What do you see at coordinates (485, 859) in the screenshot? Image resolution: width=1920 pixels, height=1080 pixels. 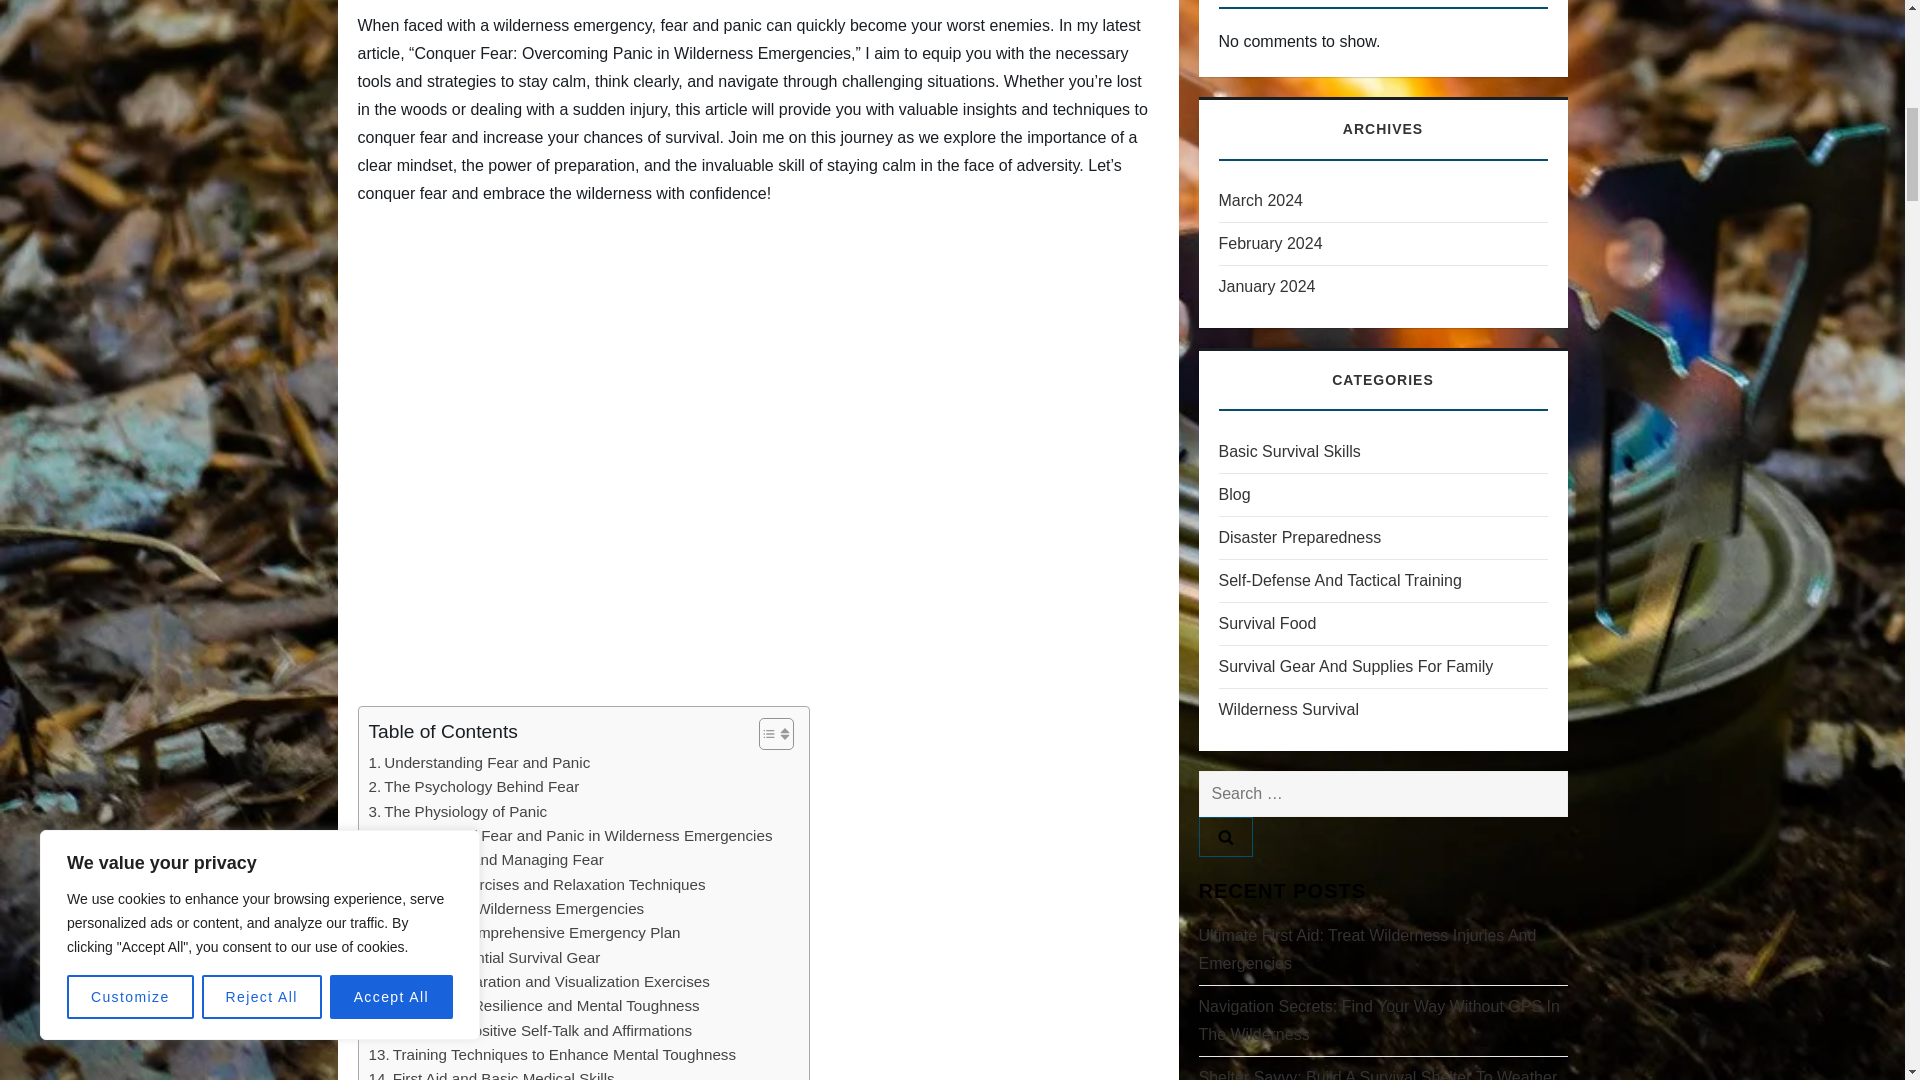 I see `Recognizing and Managing Fear` at bounding box center [485, 859].